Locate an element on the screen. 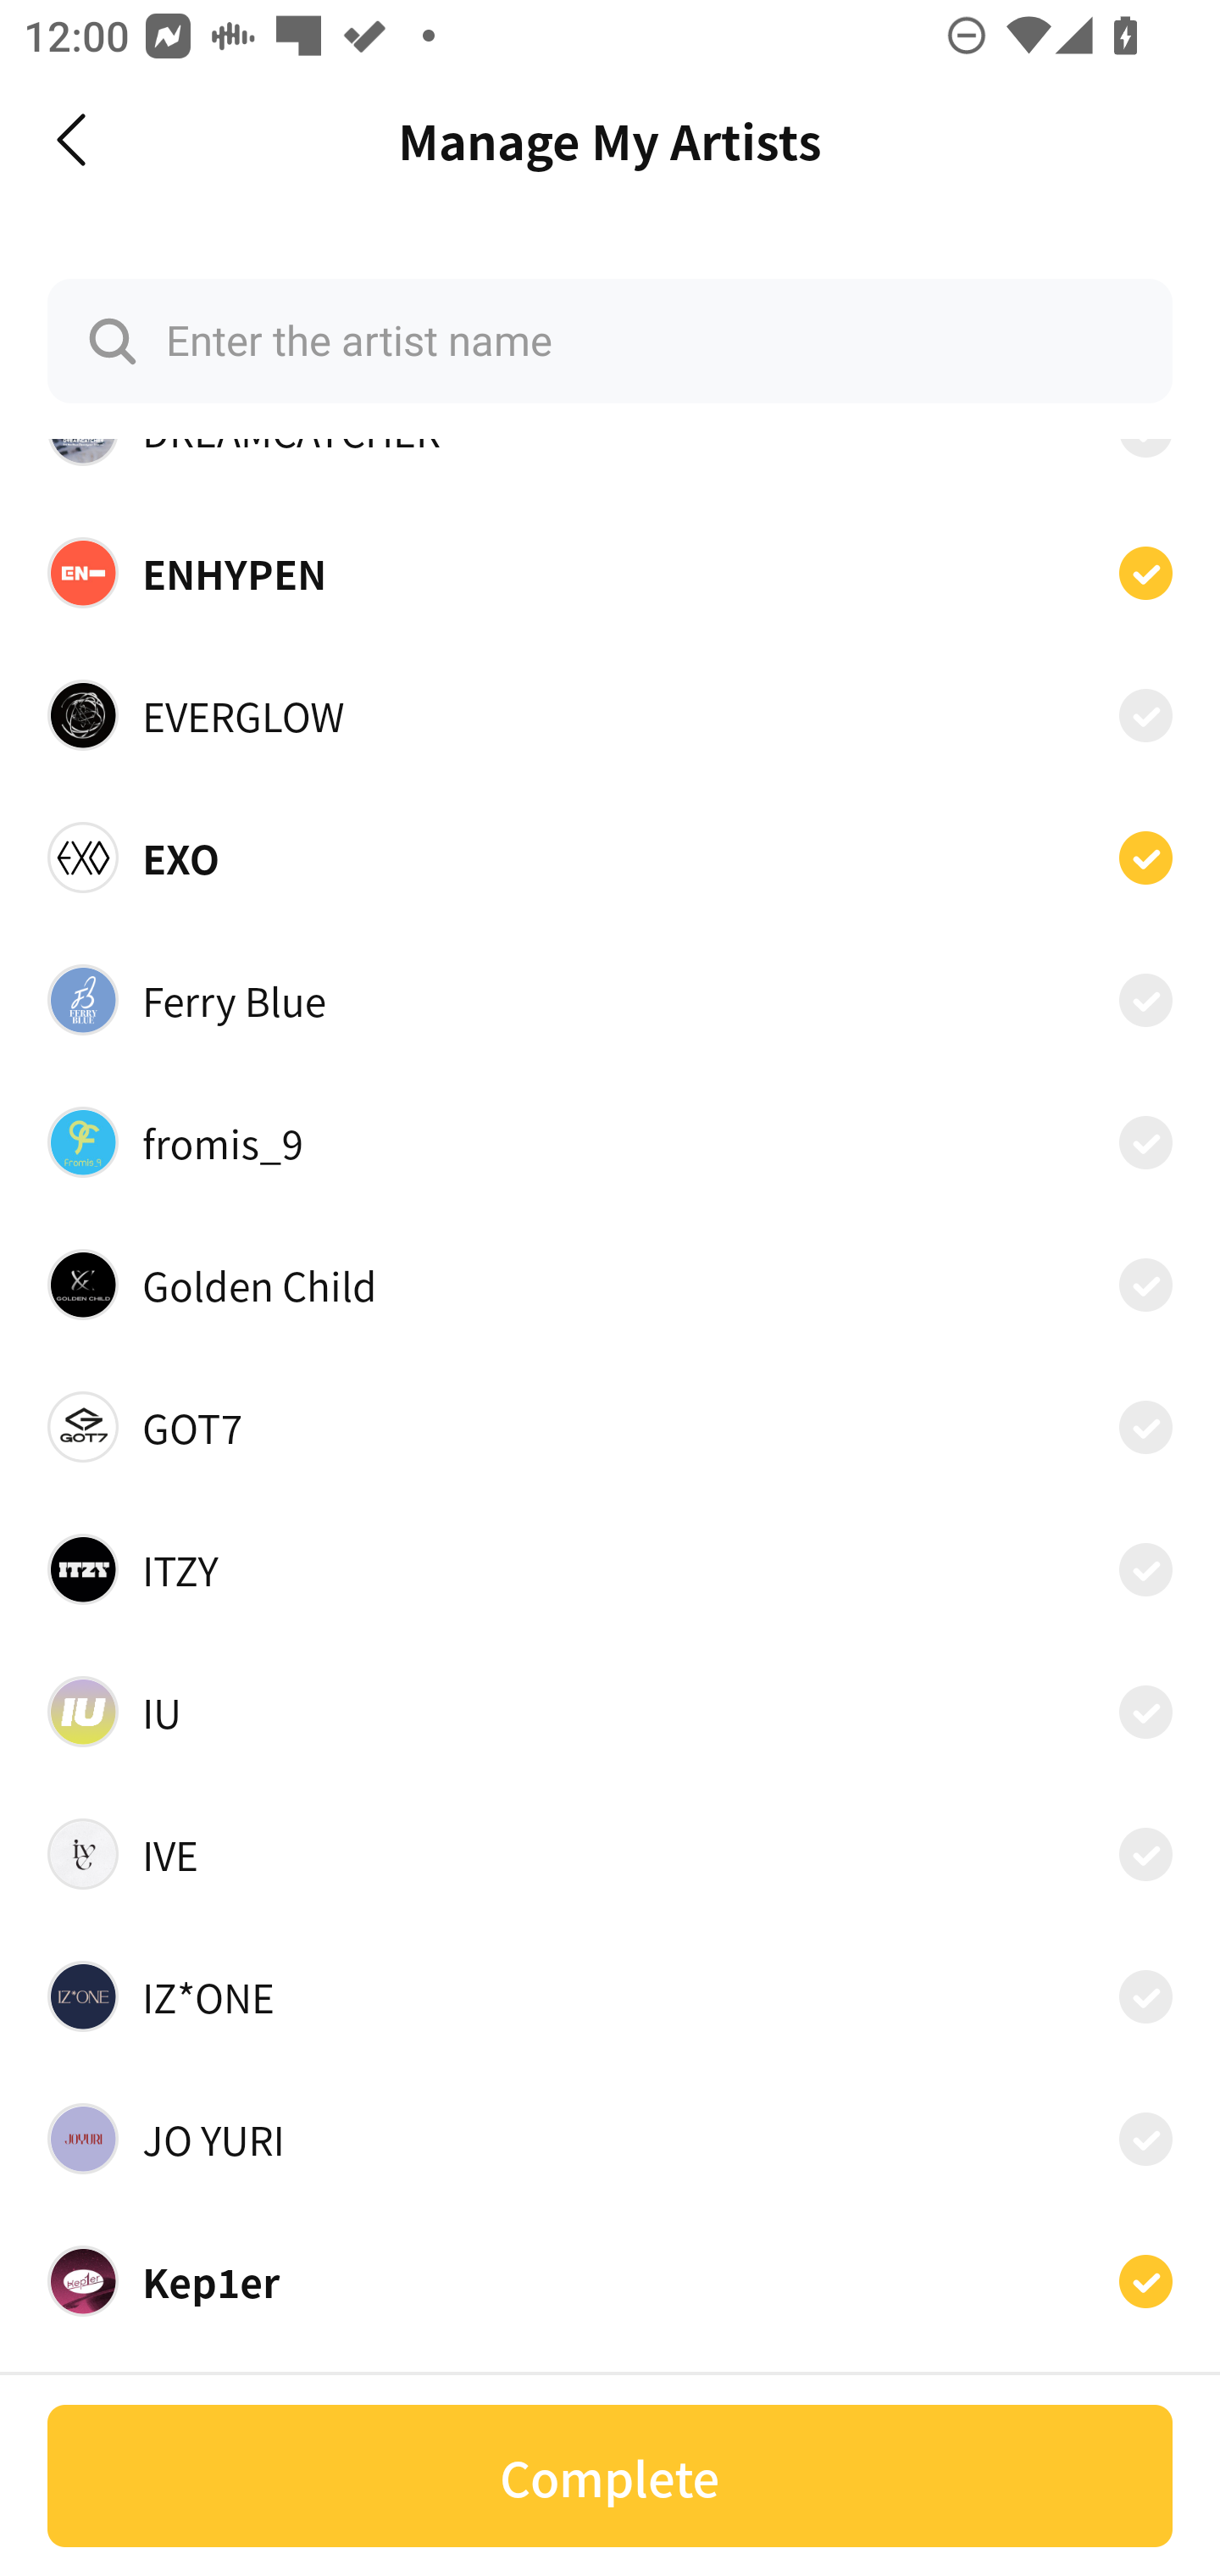 This screenshot has width=1220, height=2576. Ferry Blue is located at coordinates (610, 999).